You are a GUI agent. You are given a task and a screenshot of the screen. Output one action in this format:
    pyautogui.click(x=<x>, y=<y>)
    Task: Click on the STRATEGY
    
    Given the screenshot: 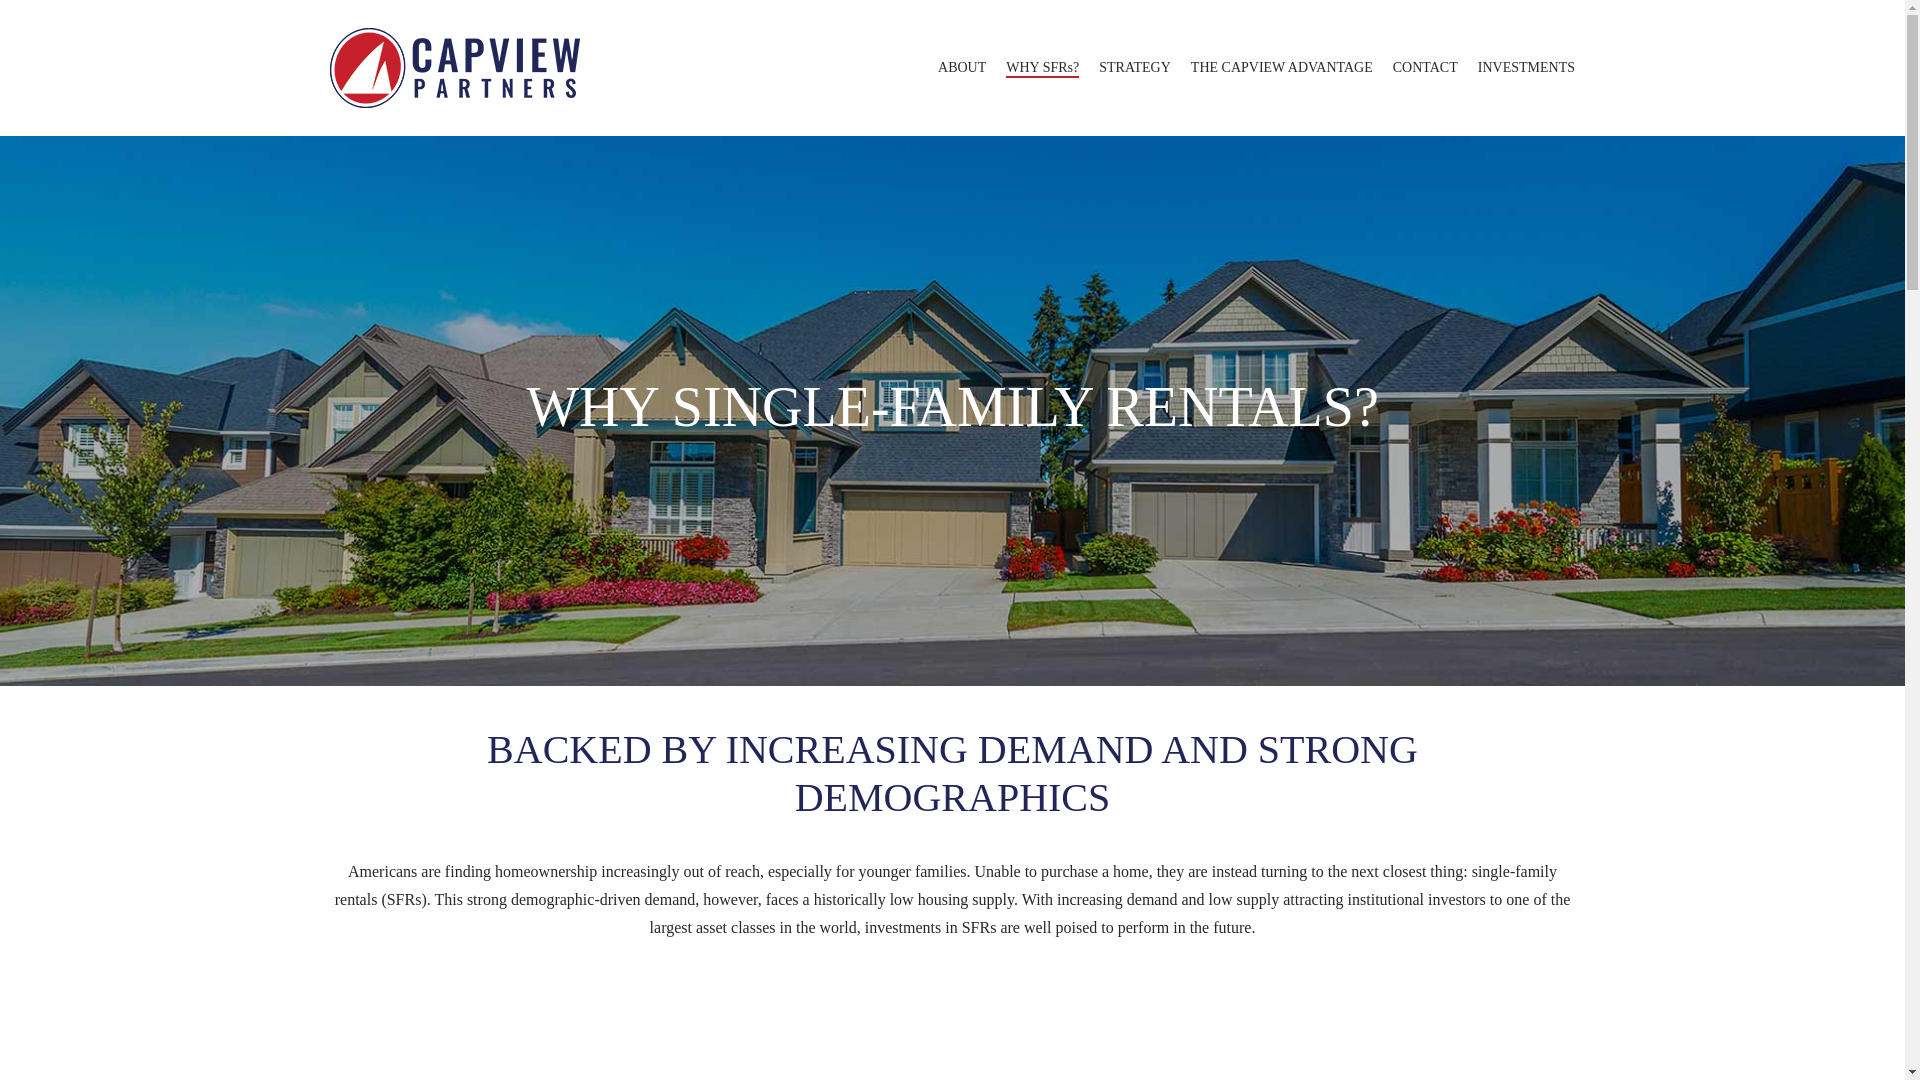 What is the action you would take?
    pyautogui.click(x=1134, y=68)
    